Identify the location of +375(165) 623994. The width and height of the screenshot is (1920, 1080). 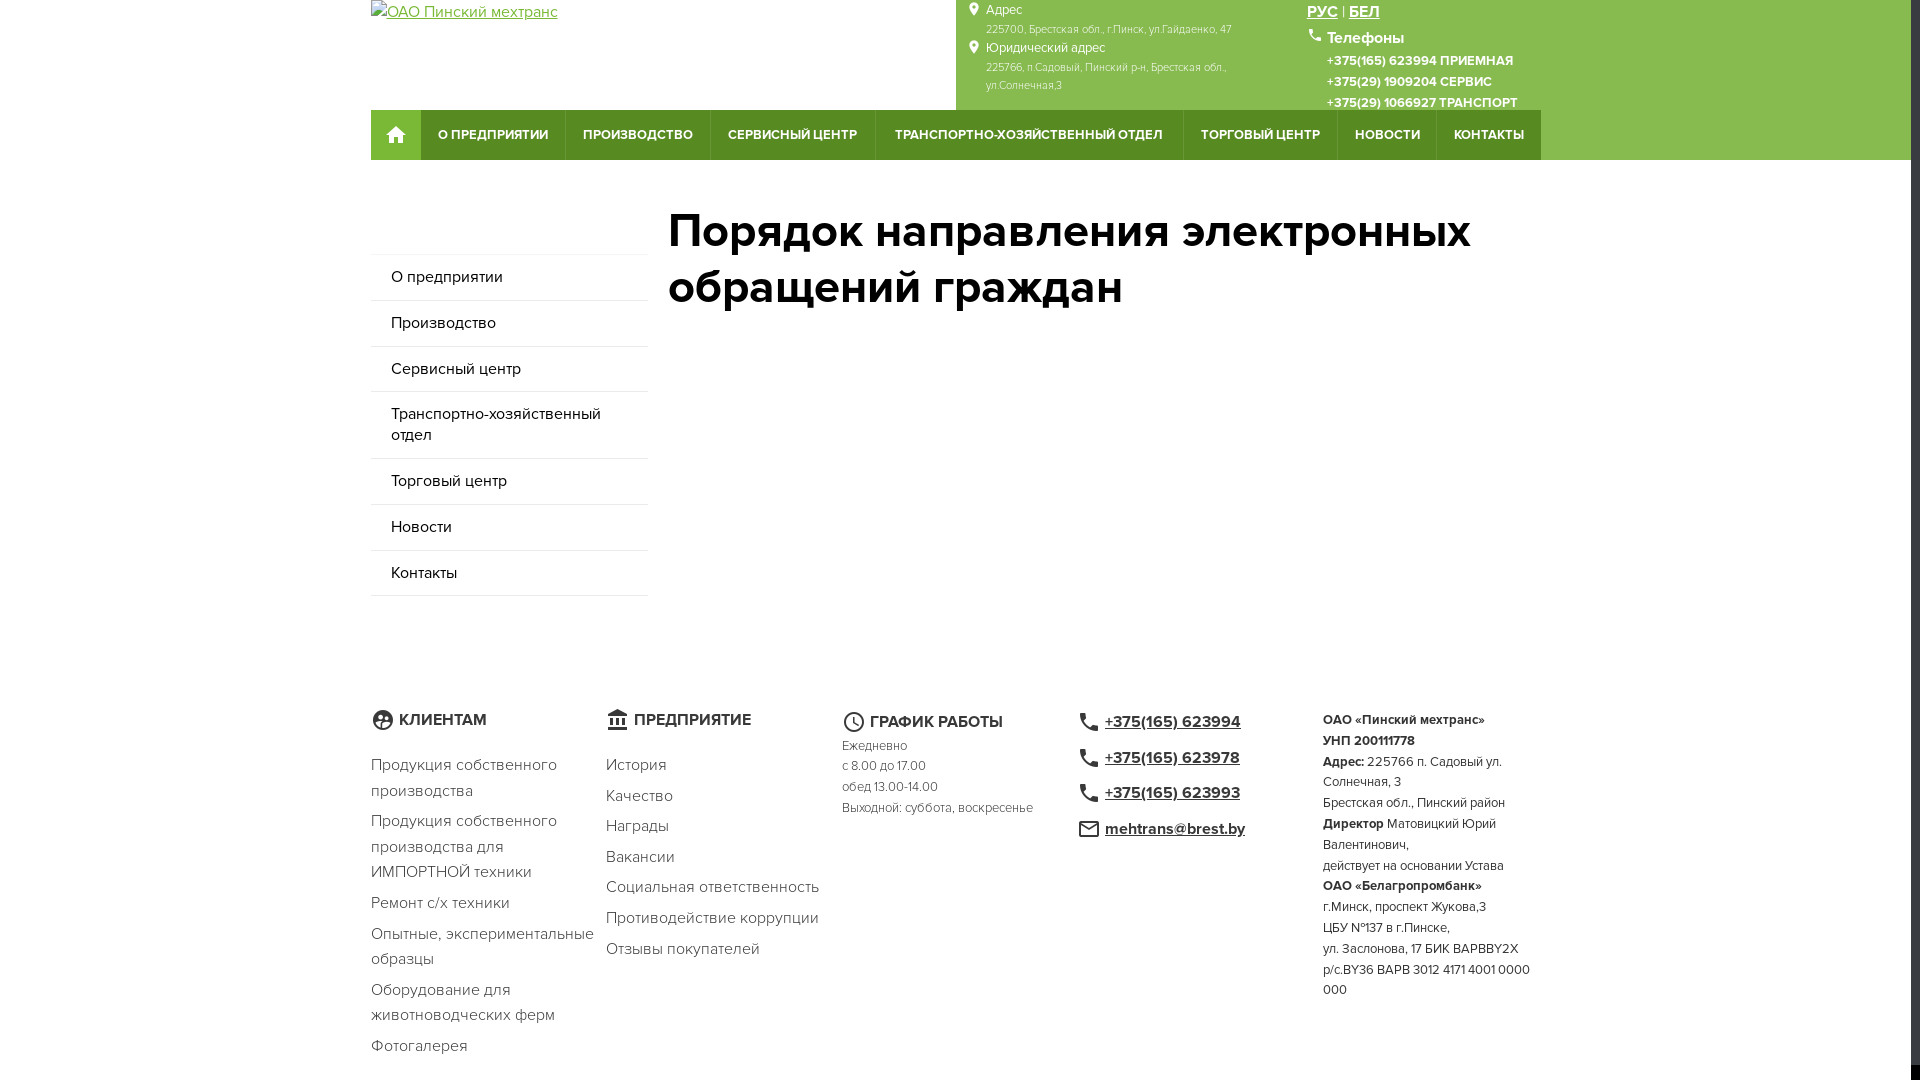
(1173, 722).